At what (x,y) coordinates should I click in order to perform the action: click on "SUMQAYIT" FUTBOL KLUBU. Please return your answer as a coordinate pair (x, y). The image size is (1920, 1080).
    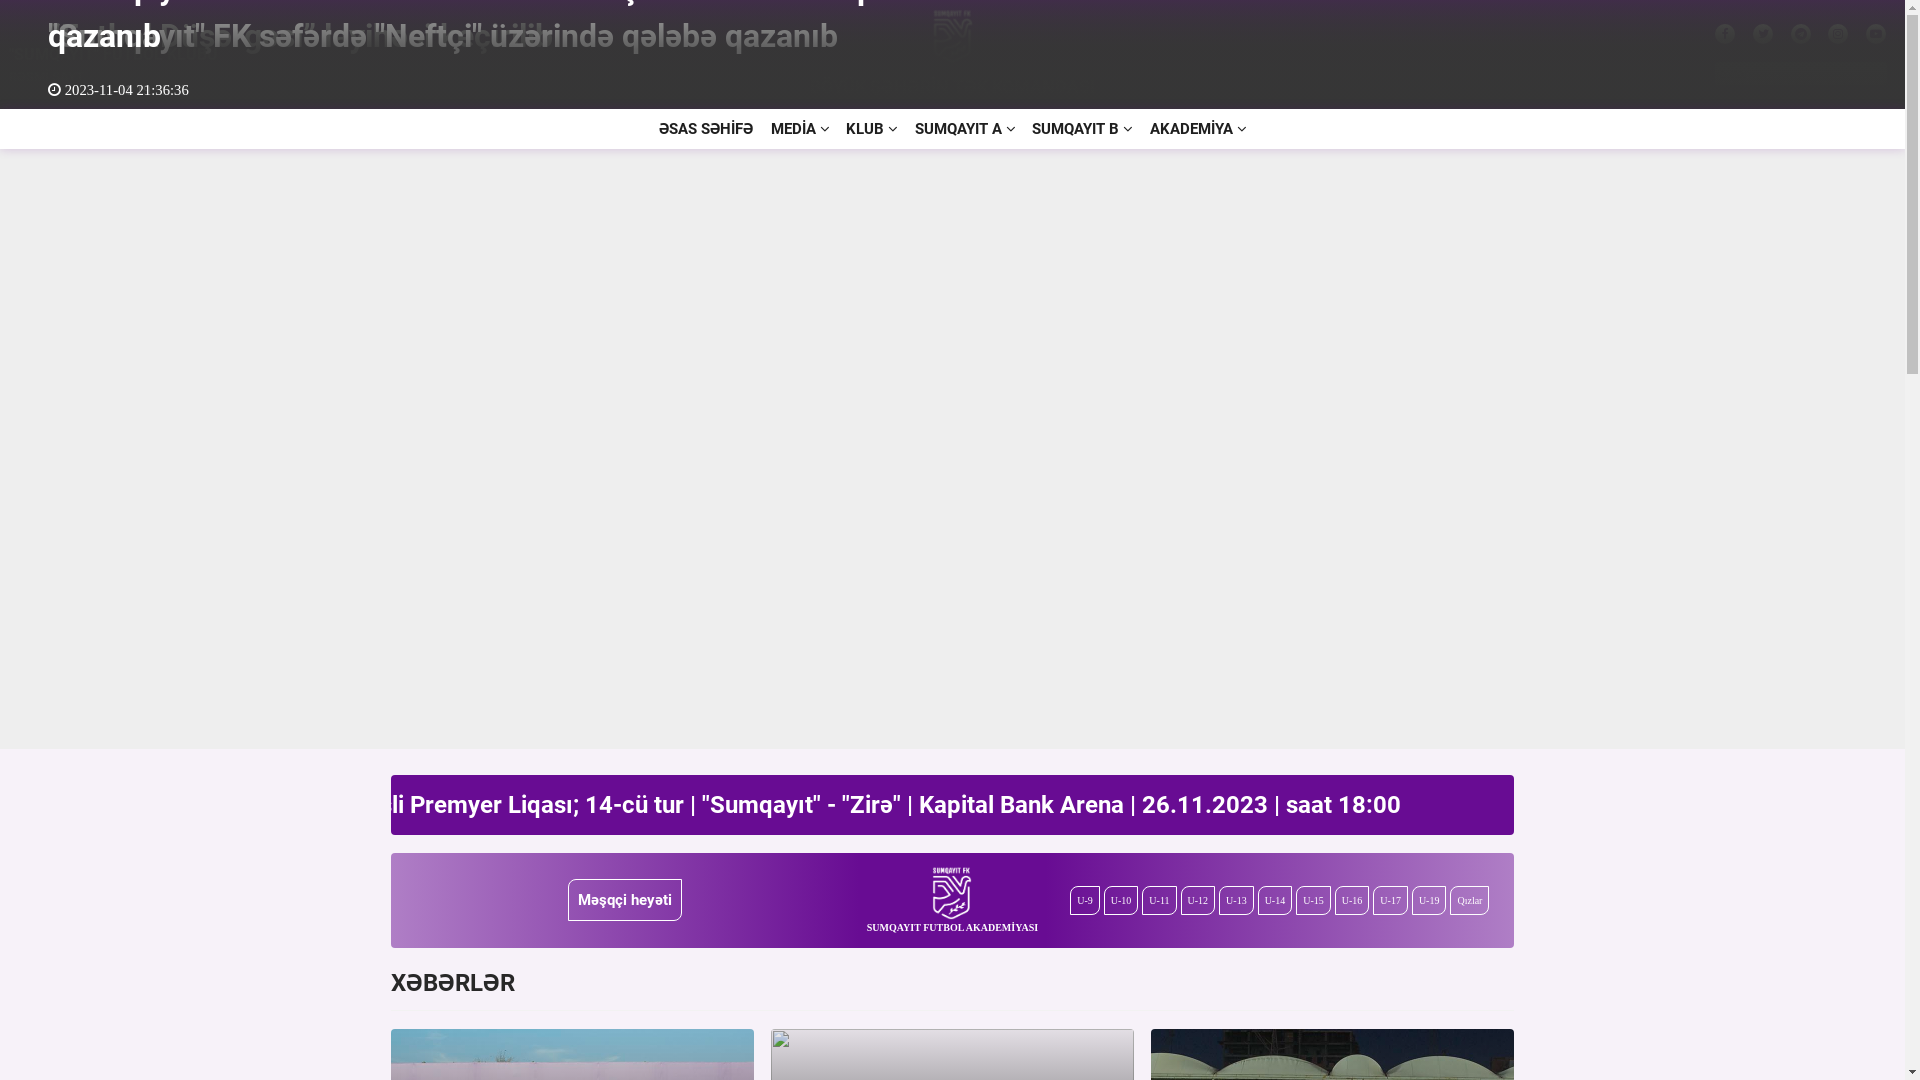
    Looking at the image, I should click on (114, 54).